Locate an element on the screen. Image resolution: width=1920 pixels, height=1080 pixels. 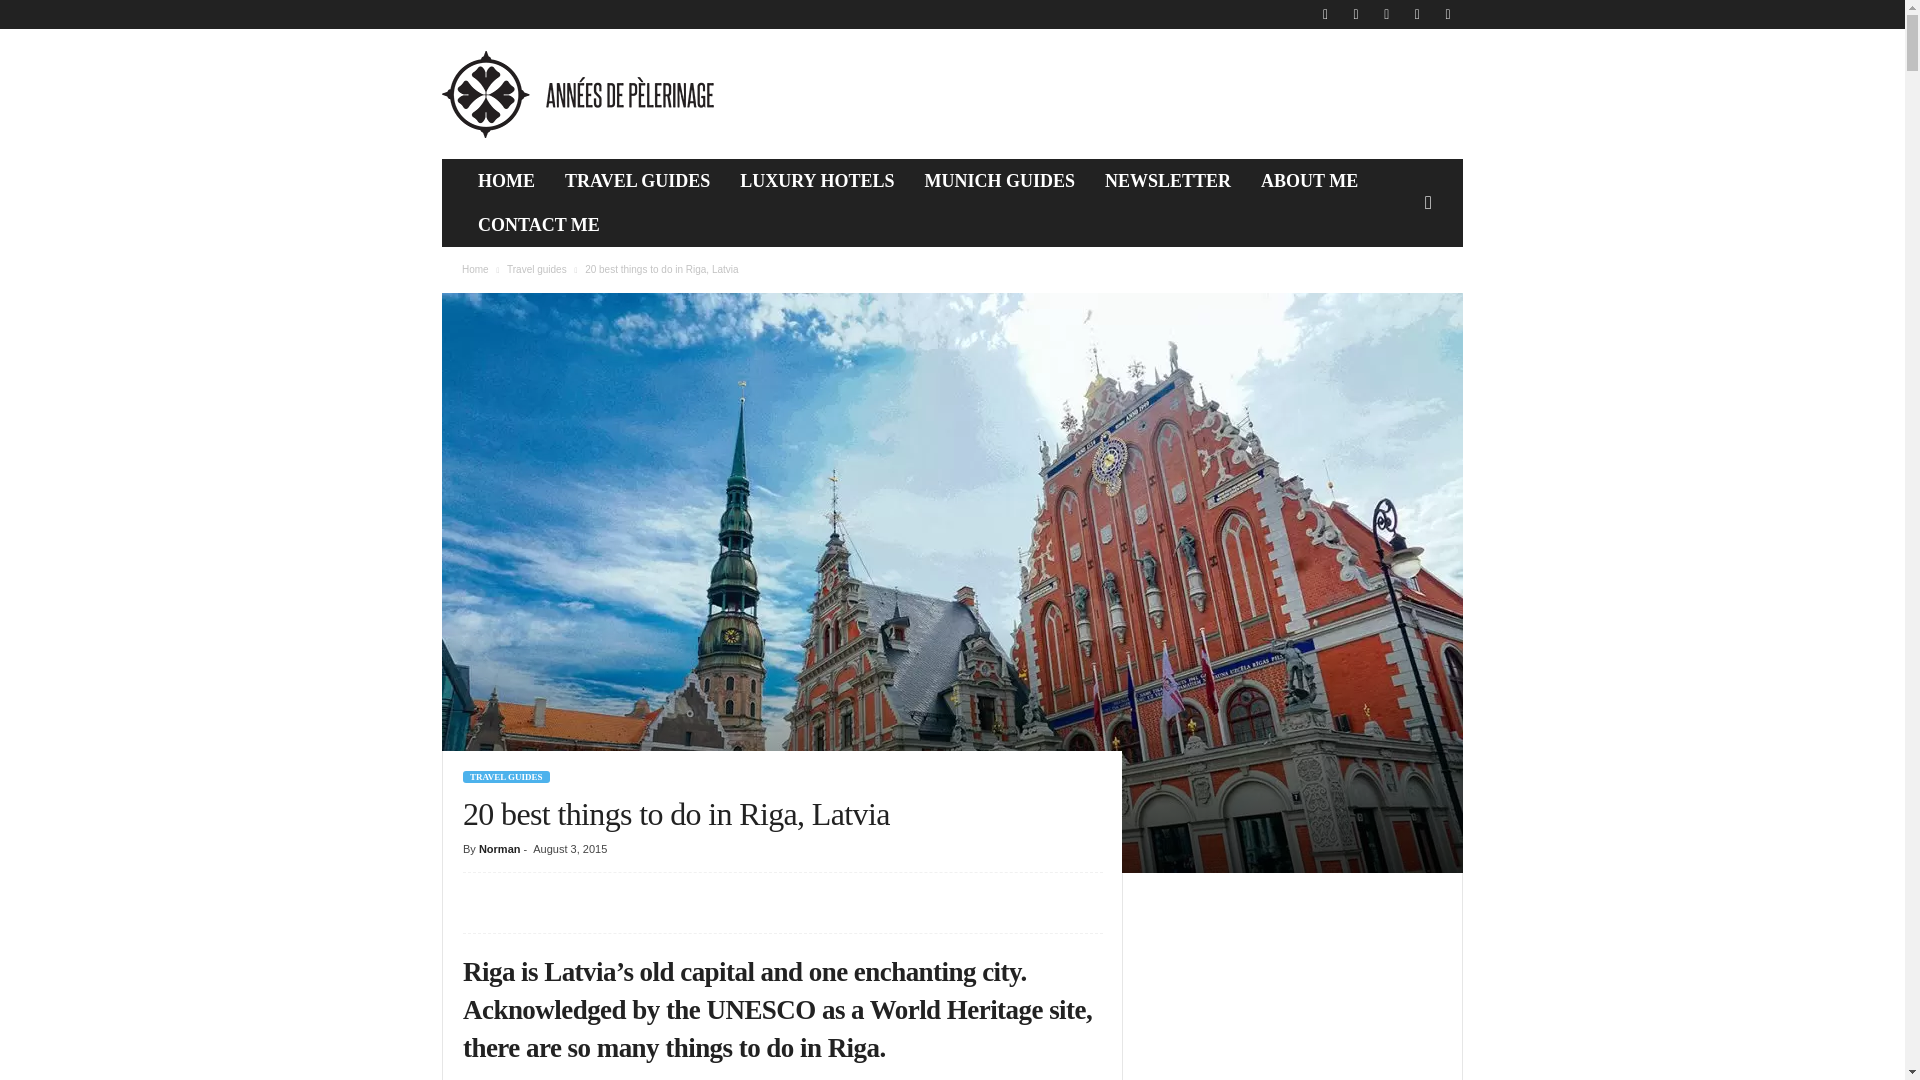
TRAVEL GUIDES is located at coordinates (637, 180).